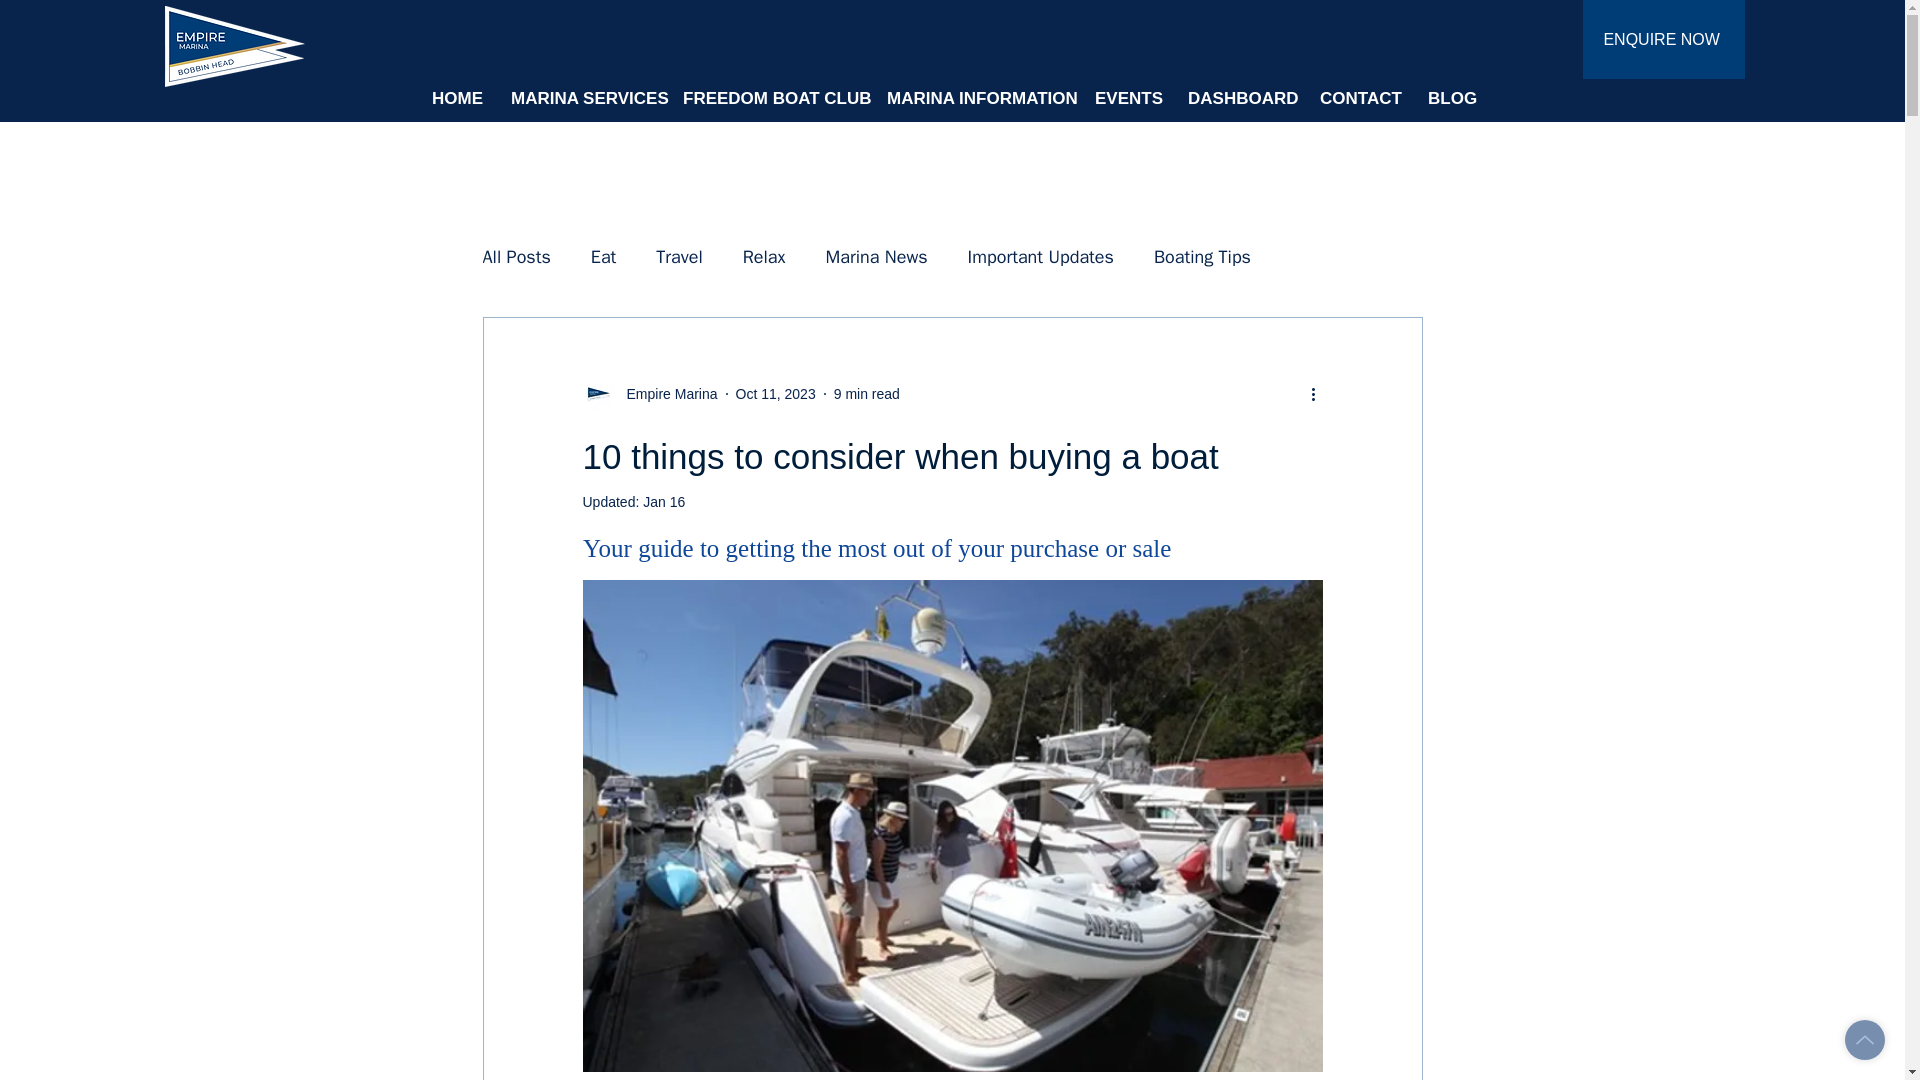 This screenshot has width=1920, height=1080. I want to click on ENQUIRE NOW, so click(1664, 39).